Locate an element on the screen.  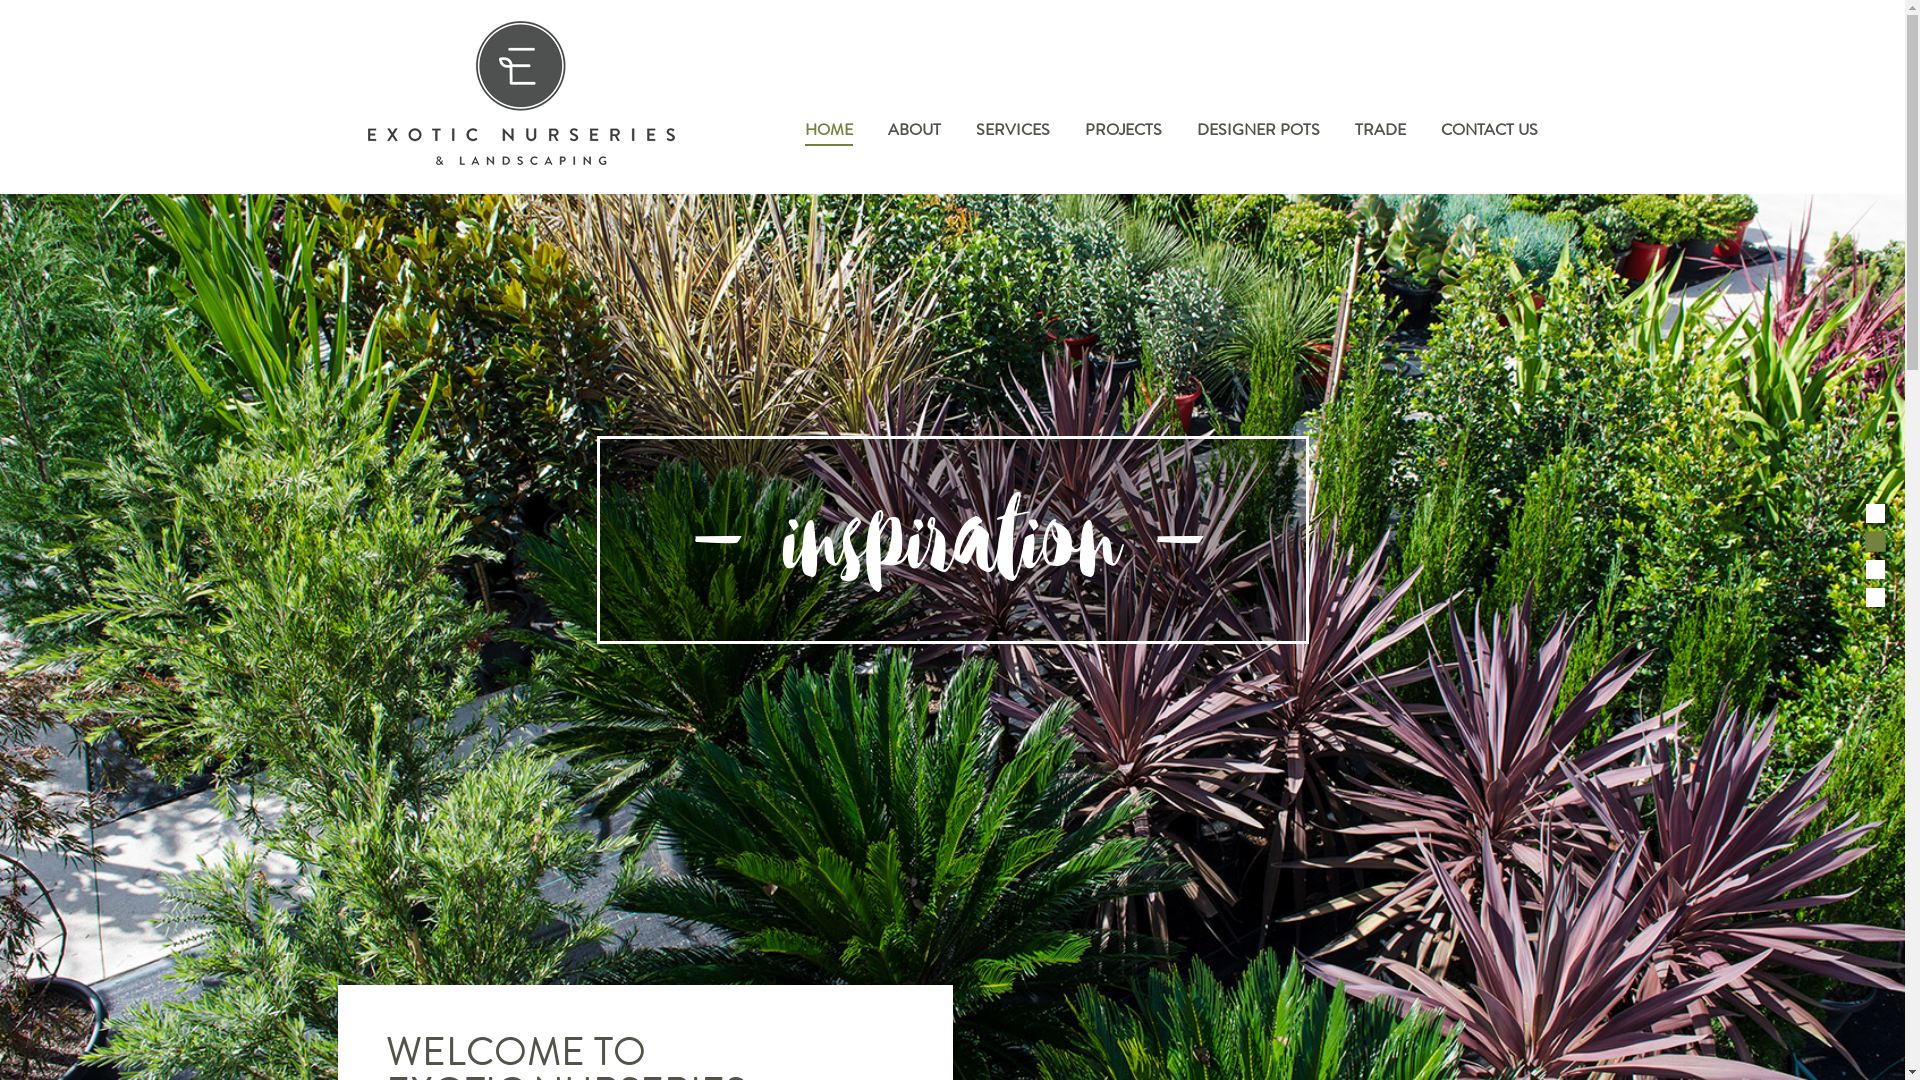
PROJECTS is located at coordinates (1122, 132).